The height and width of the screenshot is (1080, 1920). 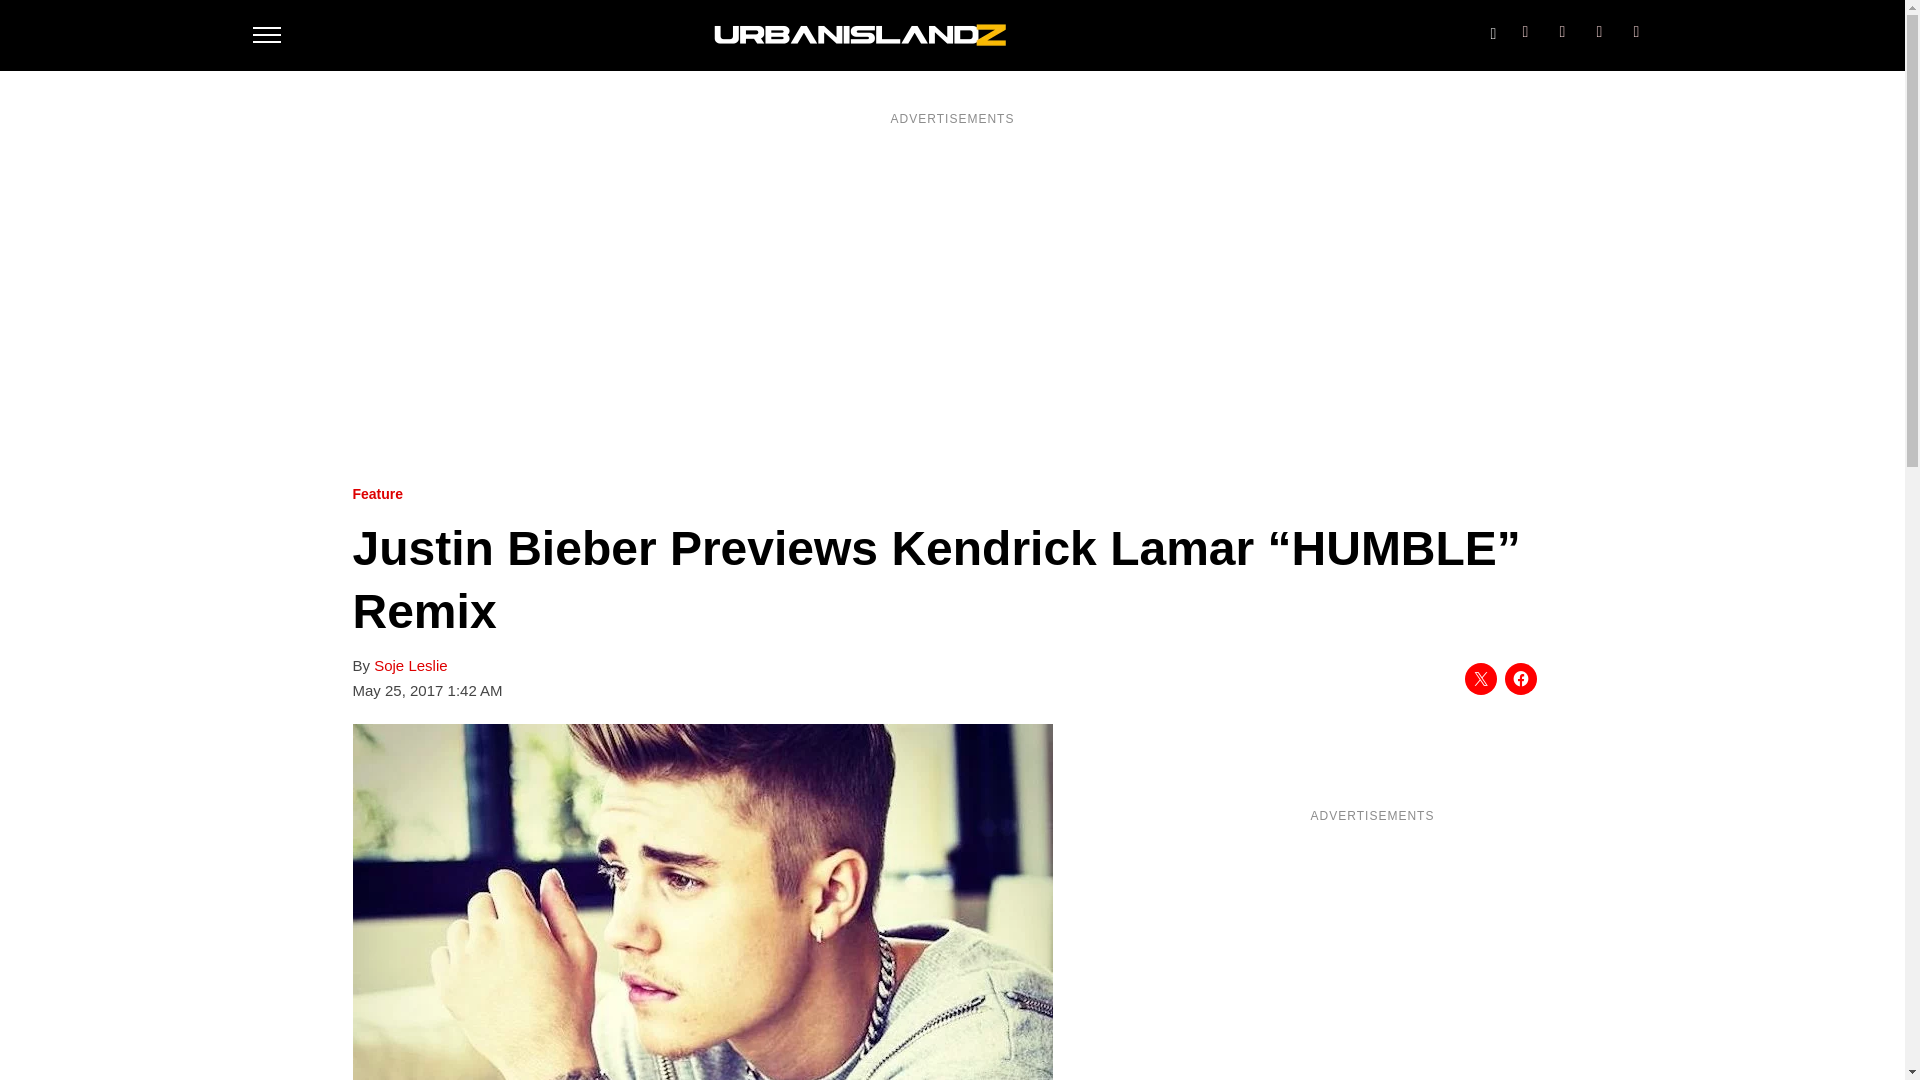 I want to click on Feature, so click(x=377, y=494).